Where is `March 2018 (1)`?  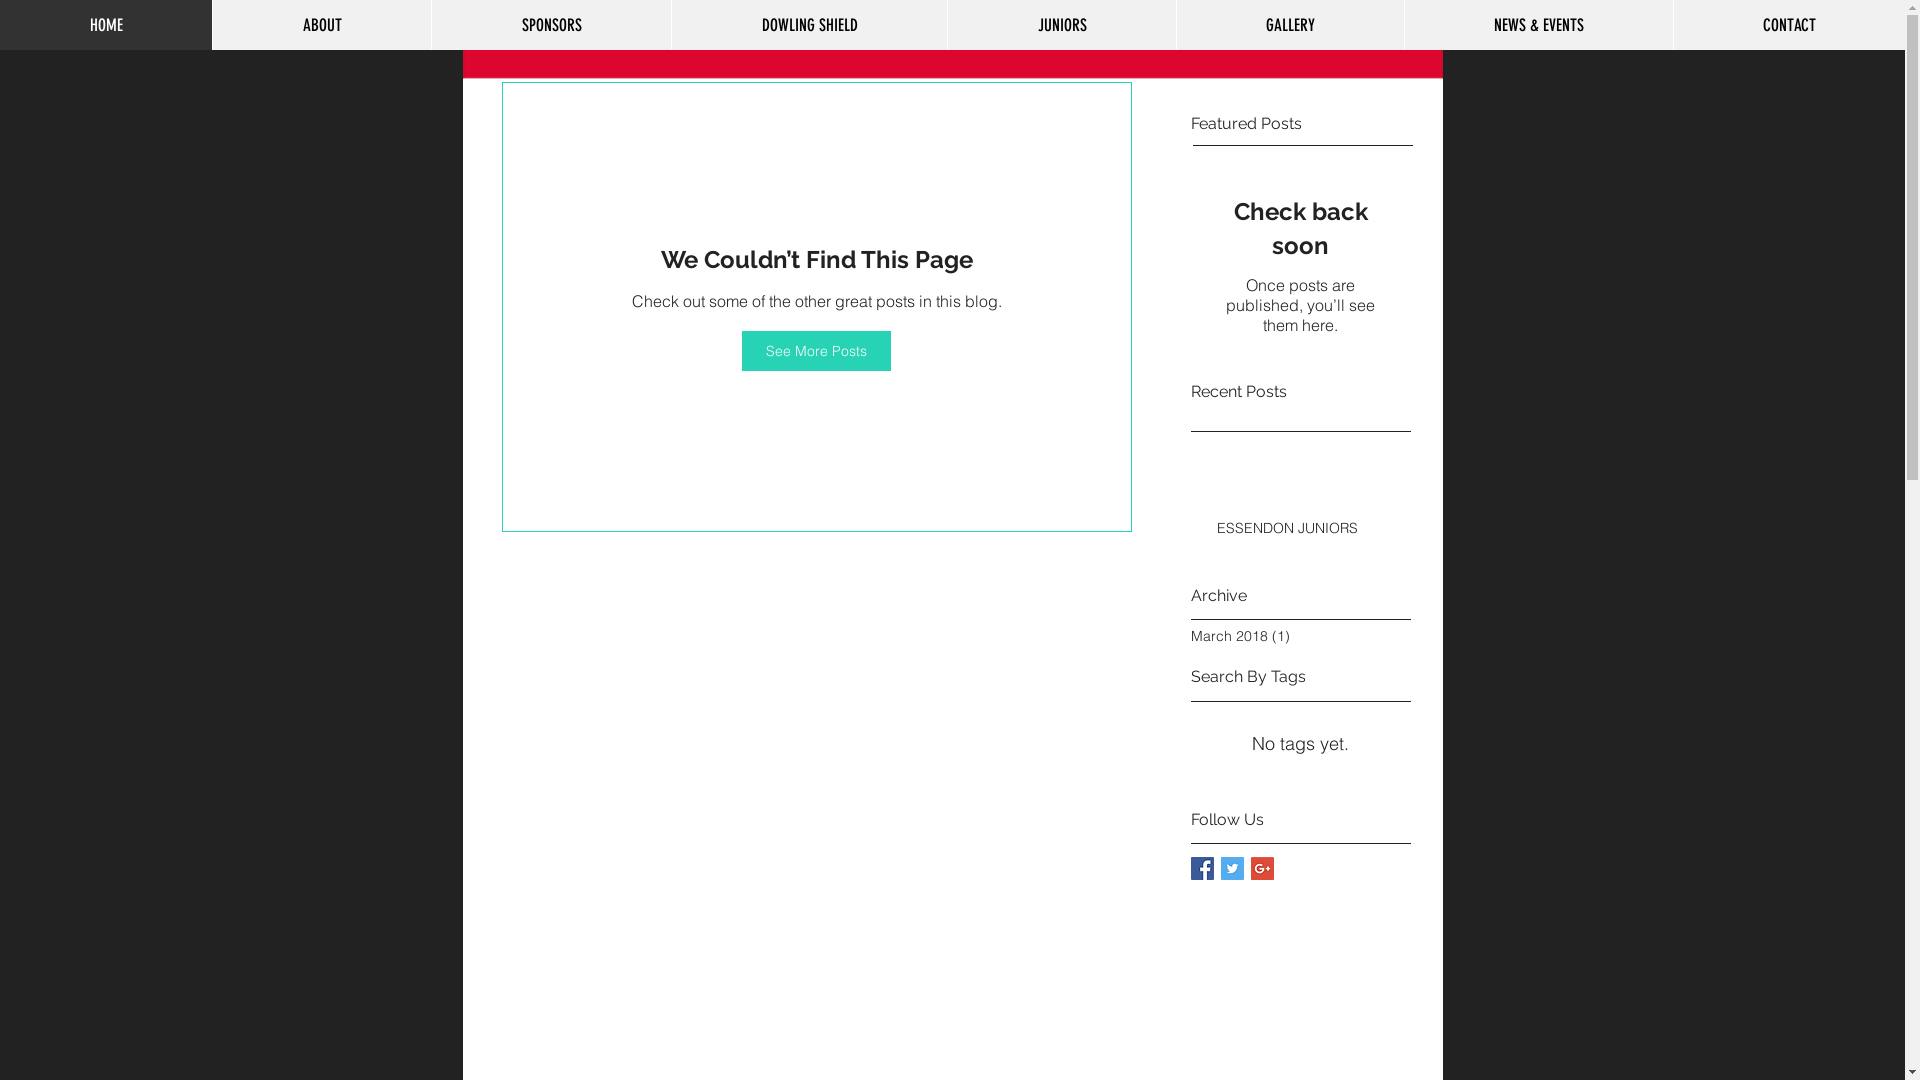
March 2018 (1) is located at coordinates (1295, 636).